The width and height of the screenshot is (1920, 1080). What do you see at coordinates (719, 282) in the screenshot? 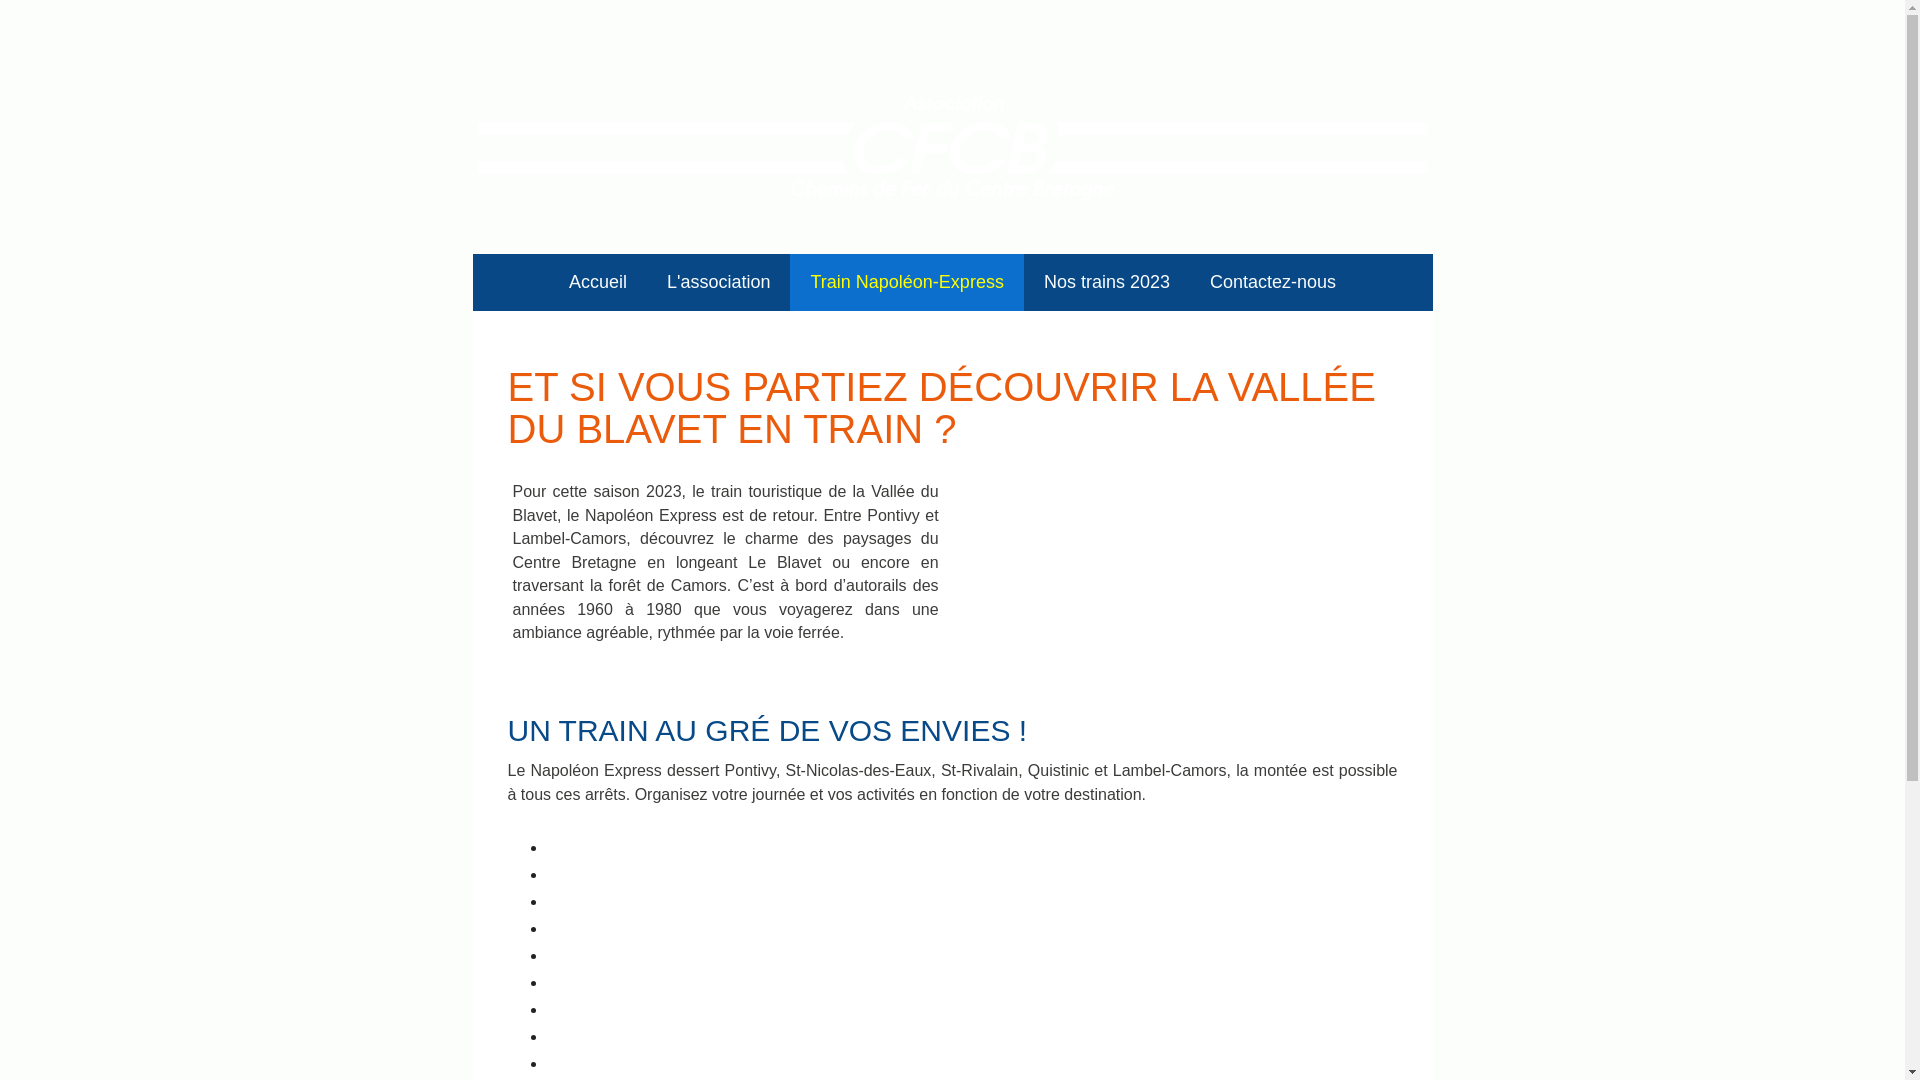
I see `L'association` at bounding box center [719, 282].